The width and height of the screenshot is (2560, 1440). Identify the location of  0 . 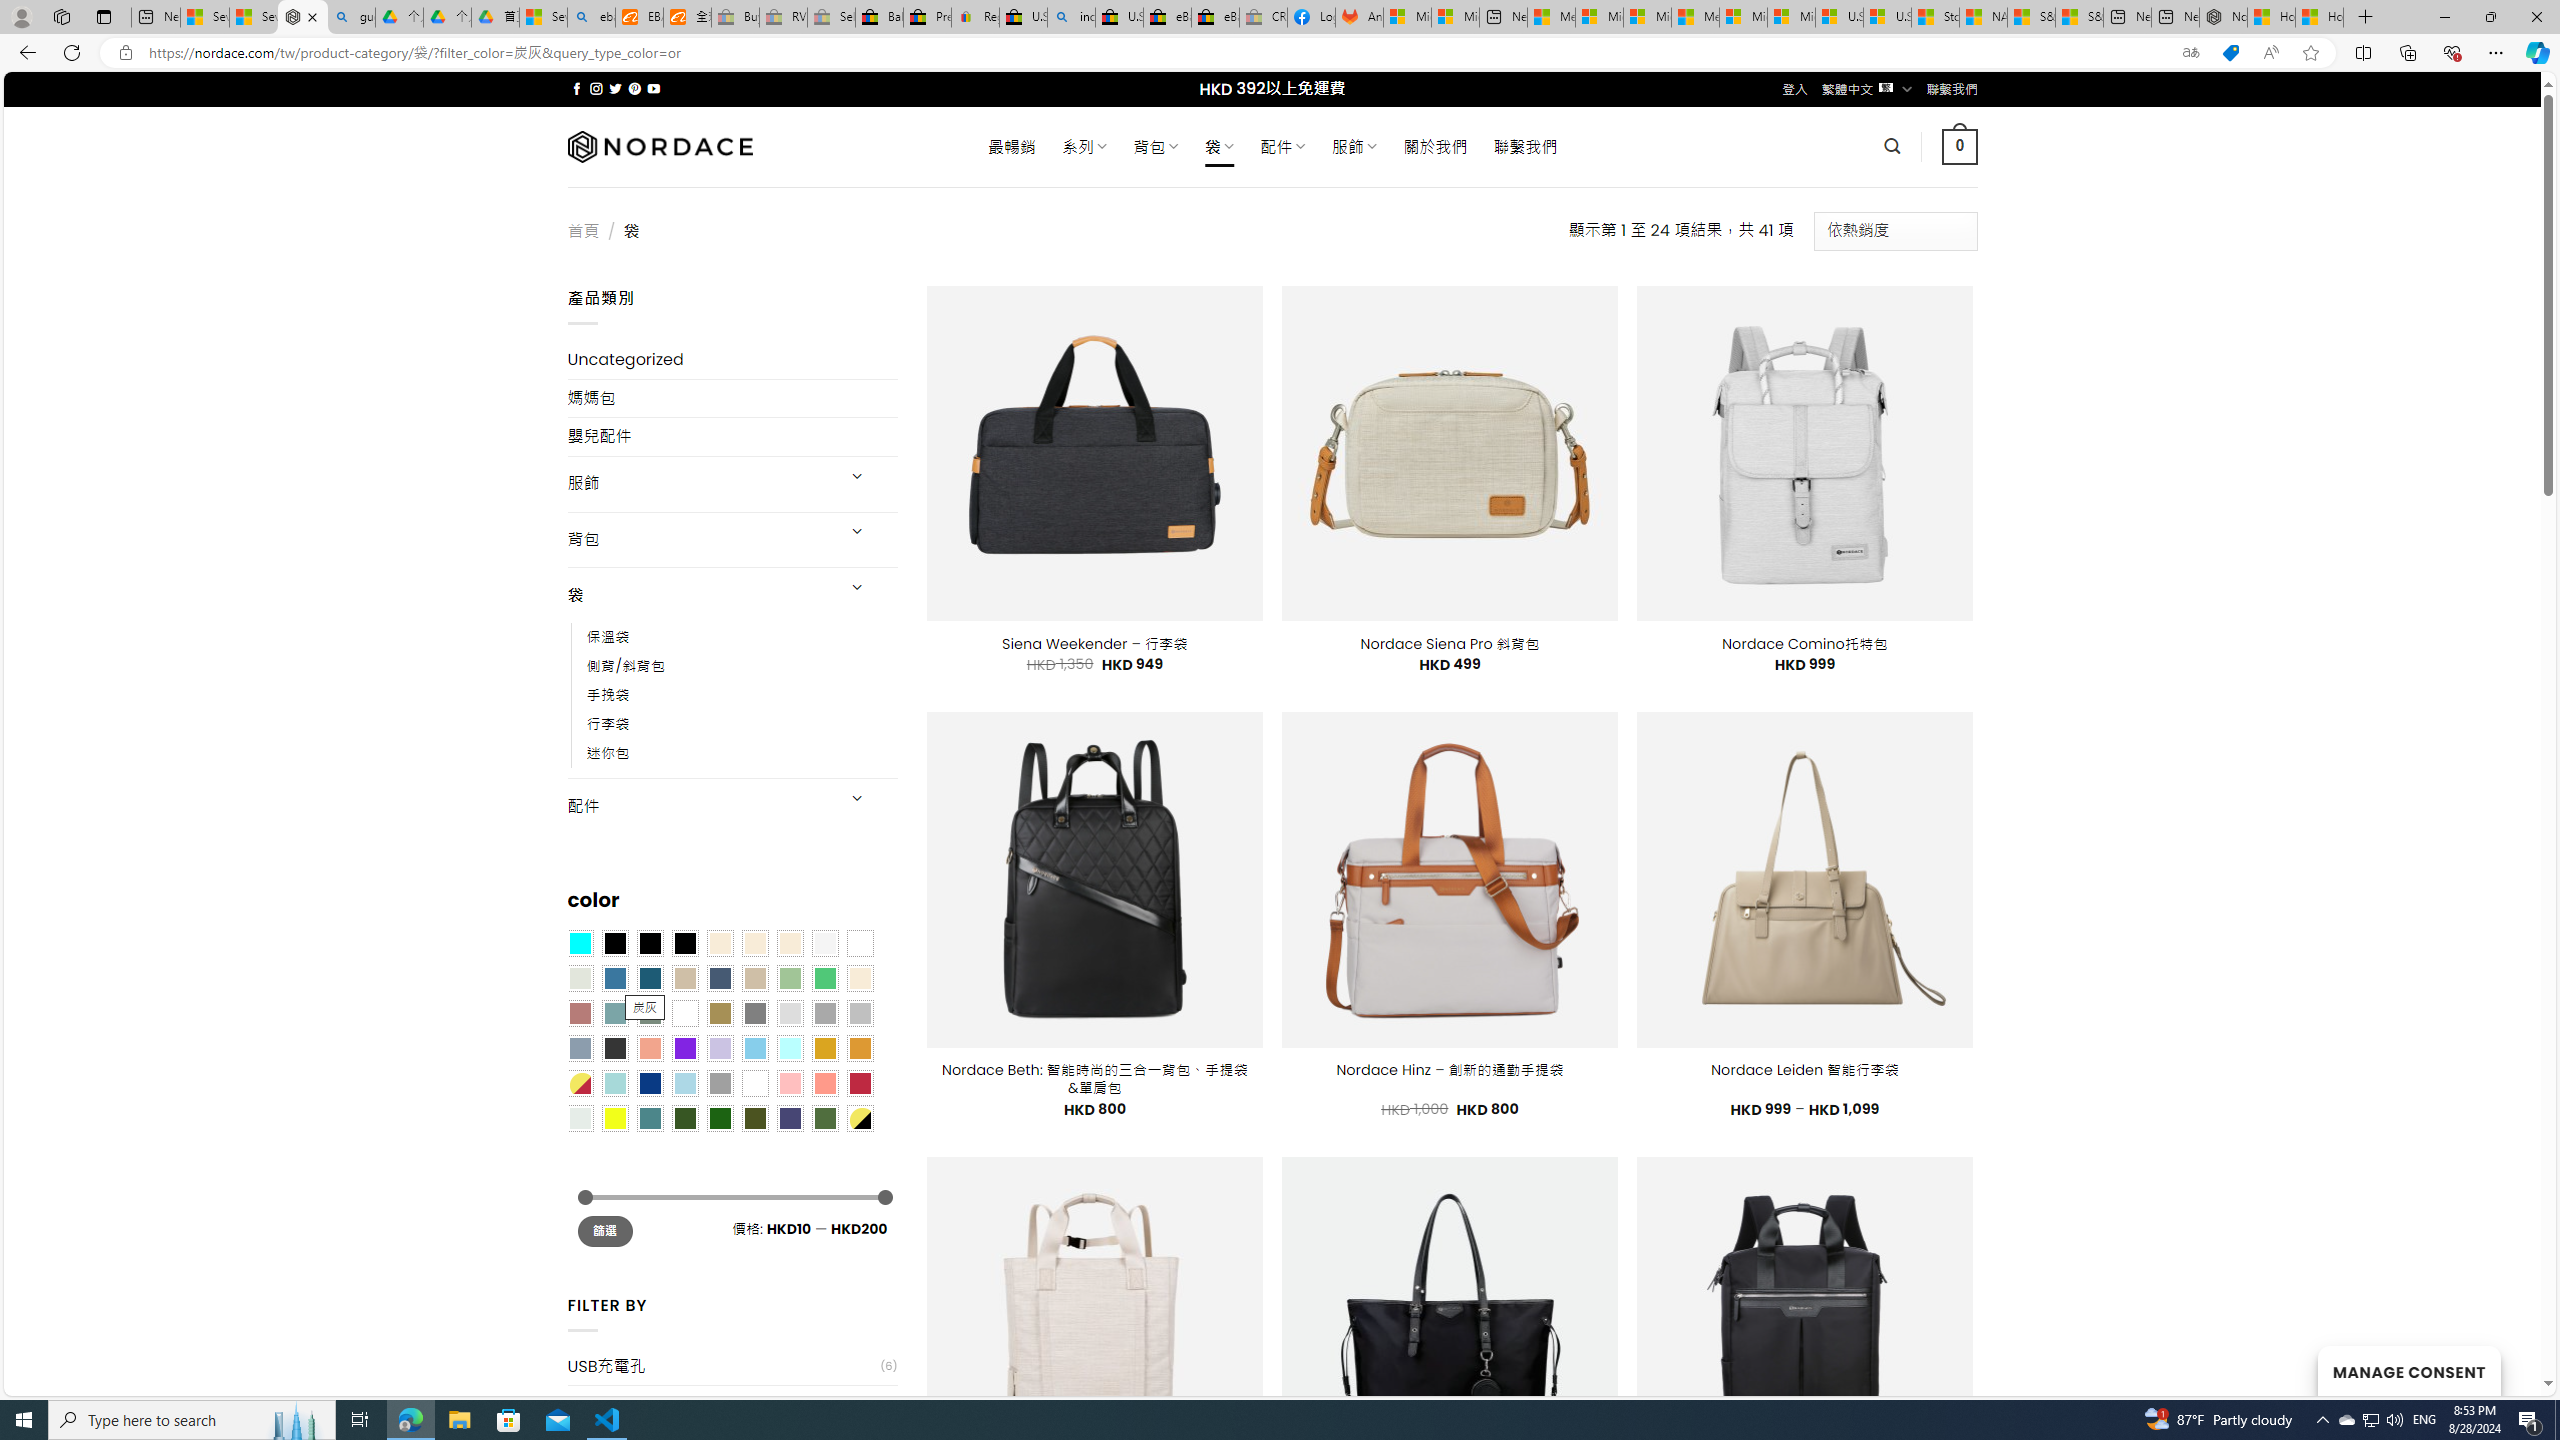
(1960, 146).